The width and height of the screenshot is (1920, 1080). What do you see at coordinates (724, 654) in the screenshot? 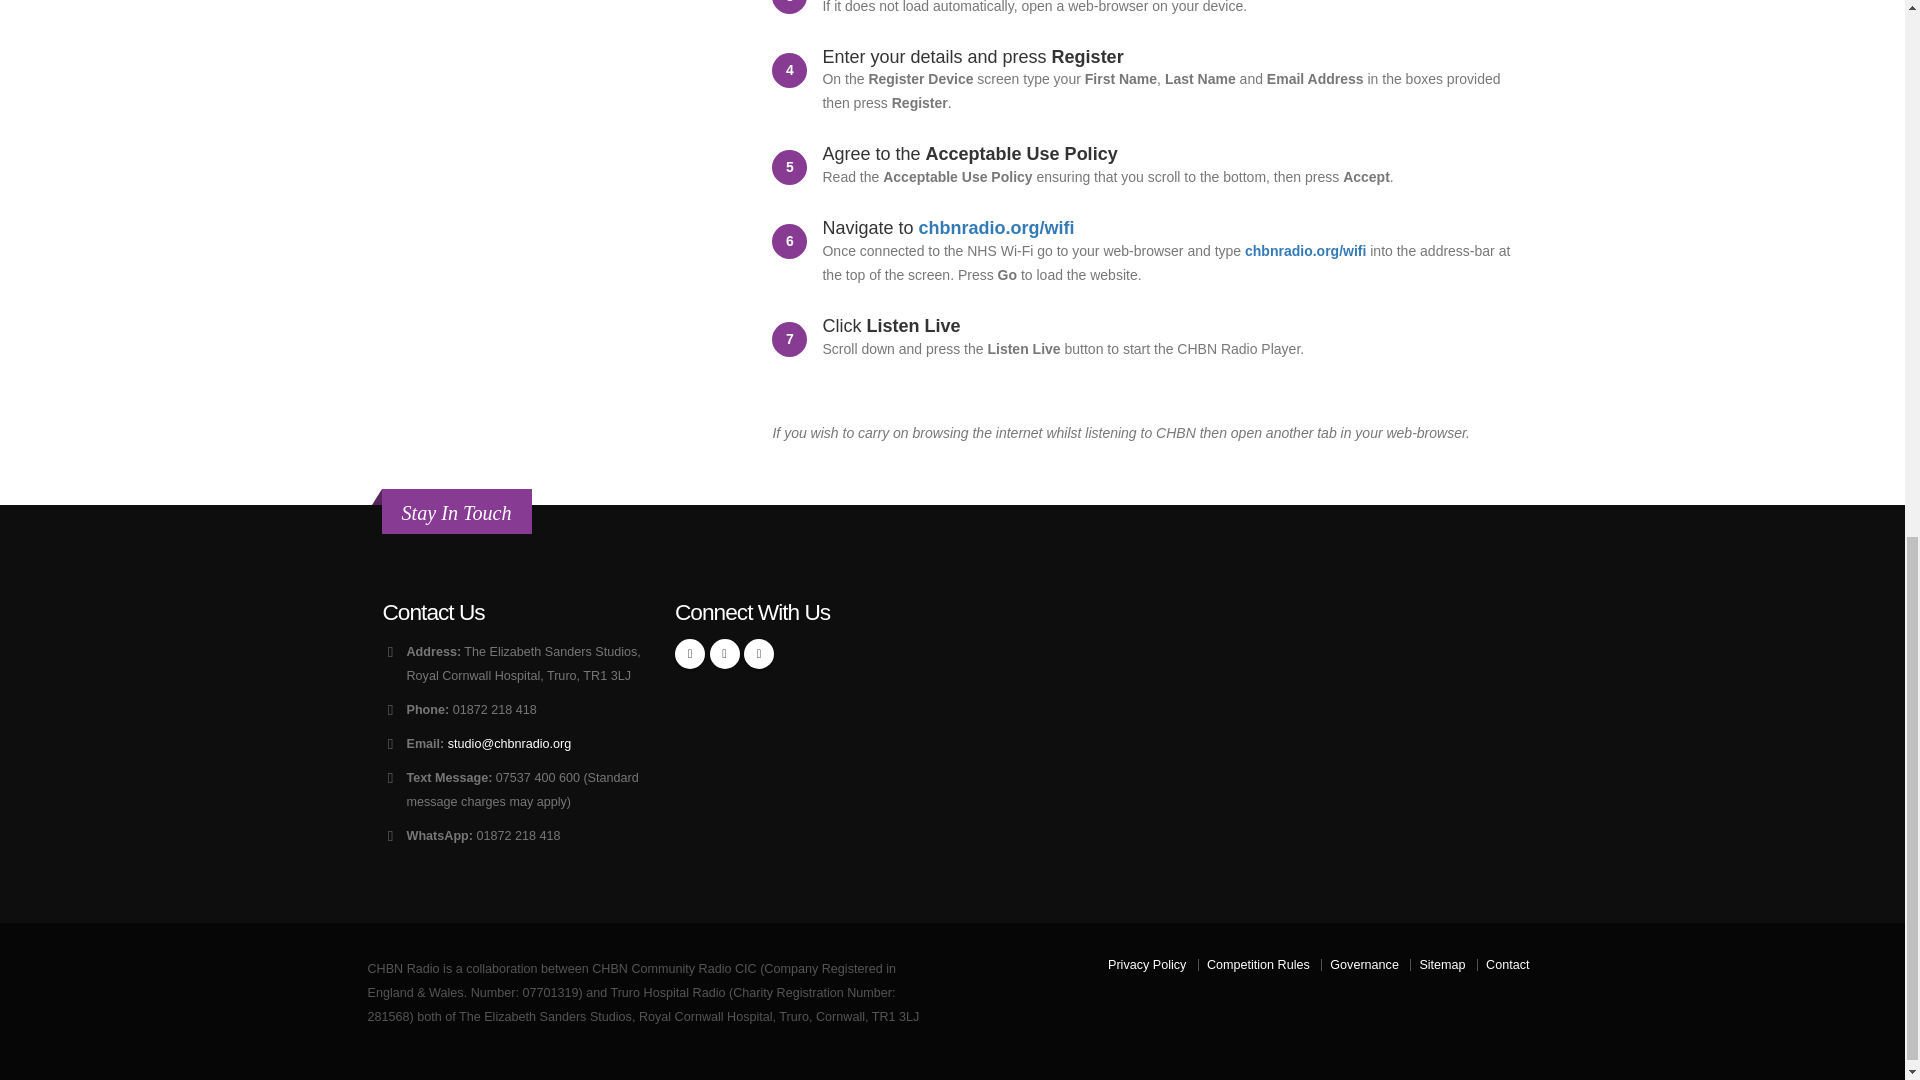
I see `Twitter` at bounding box center [724, 654].